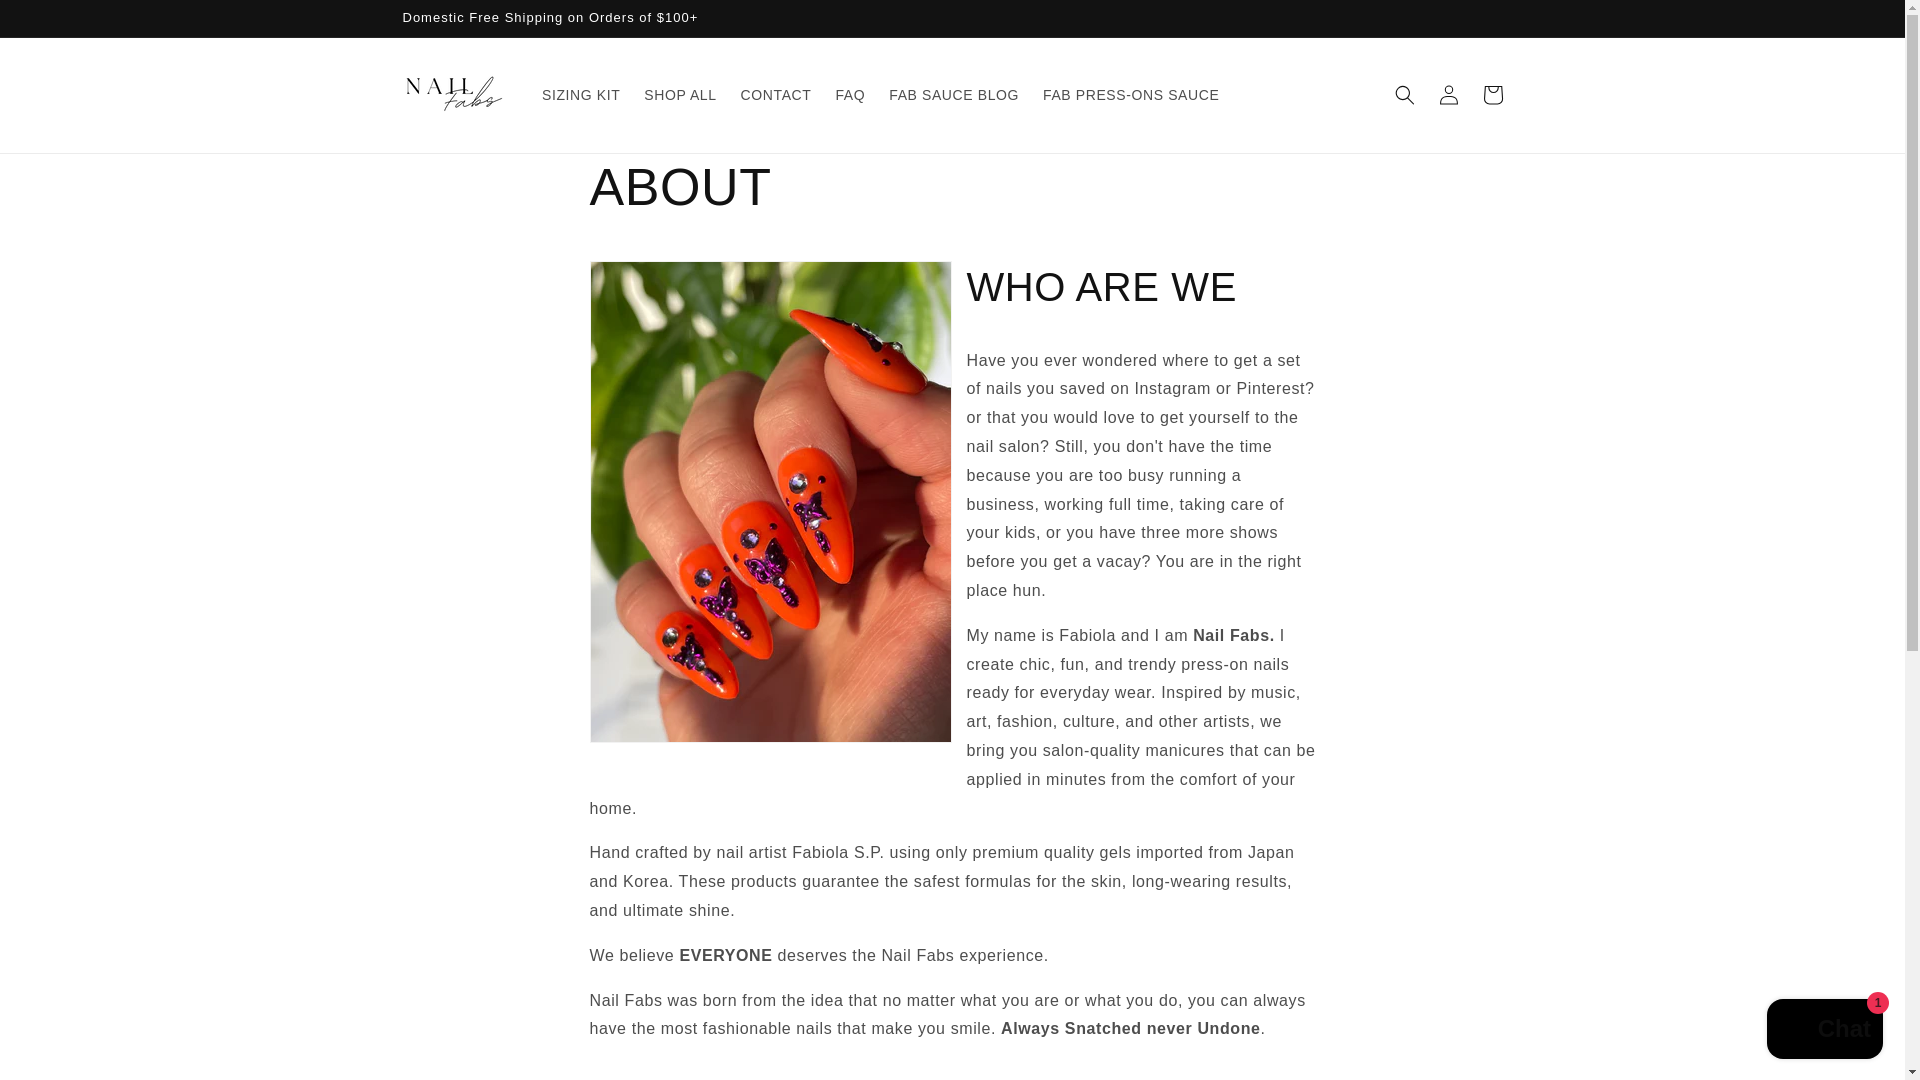  Describe the element at coordinates (1448, 94) in the screenshot. I see `Log in` at that location.